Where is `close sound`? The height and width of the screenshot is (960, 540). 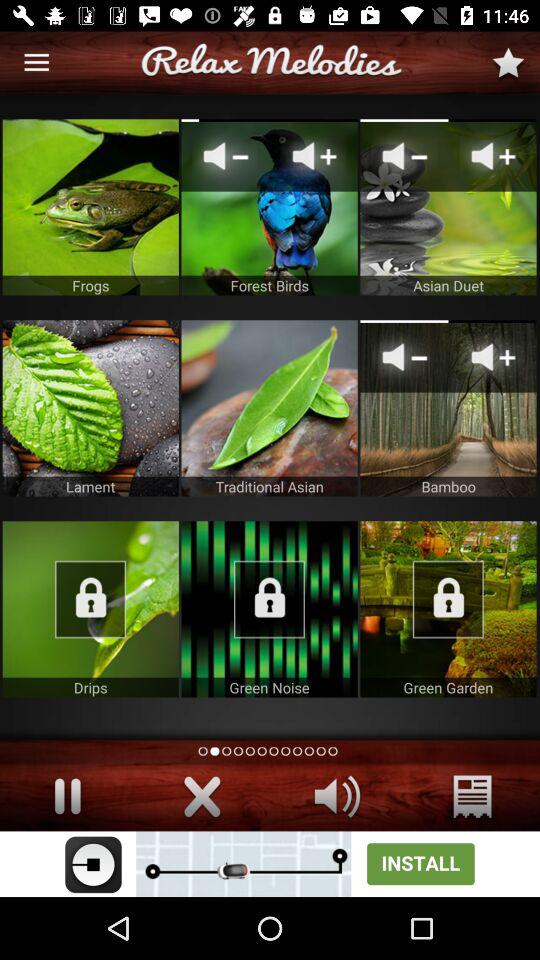
close sound is located at coordinates (202, 796).